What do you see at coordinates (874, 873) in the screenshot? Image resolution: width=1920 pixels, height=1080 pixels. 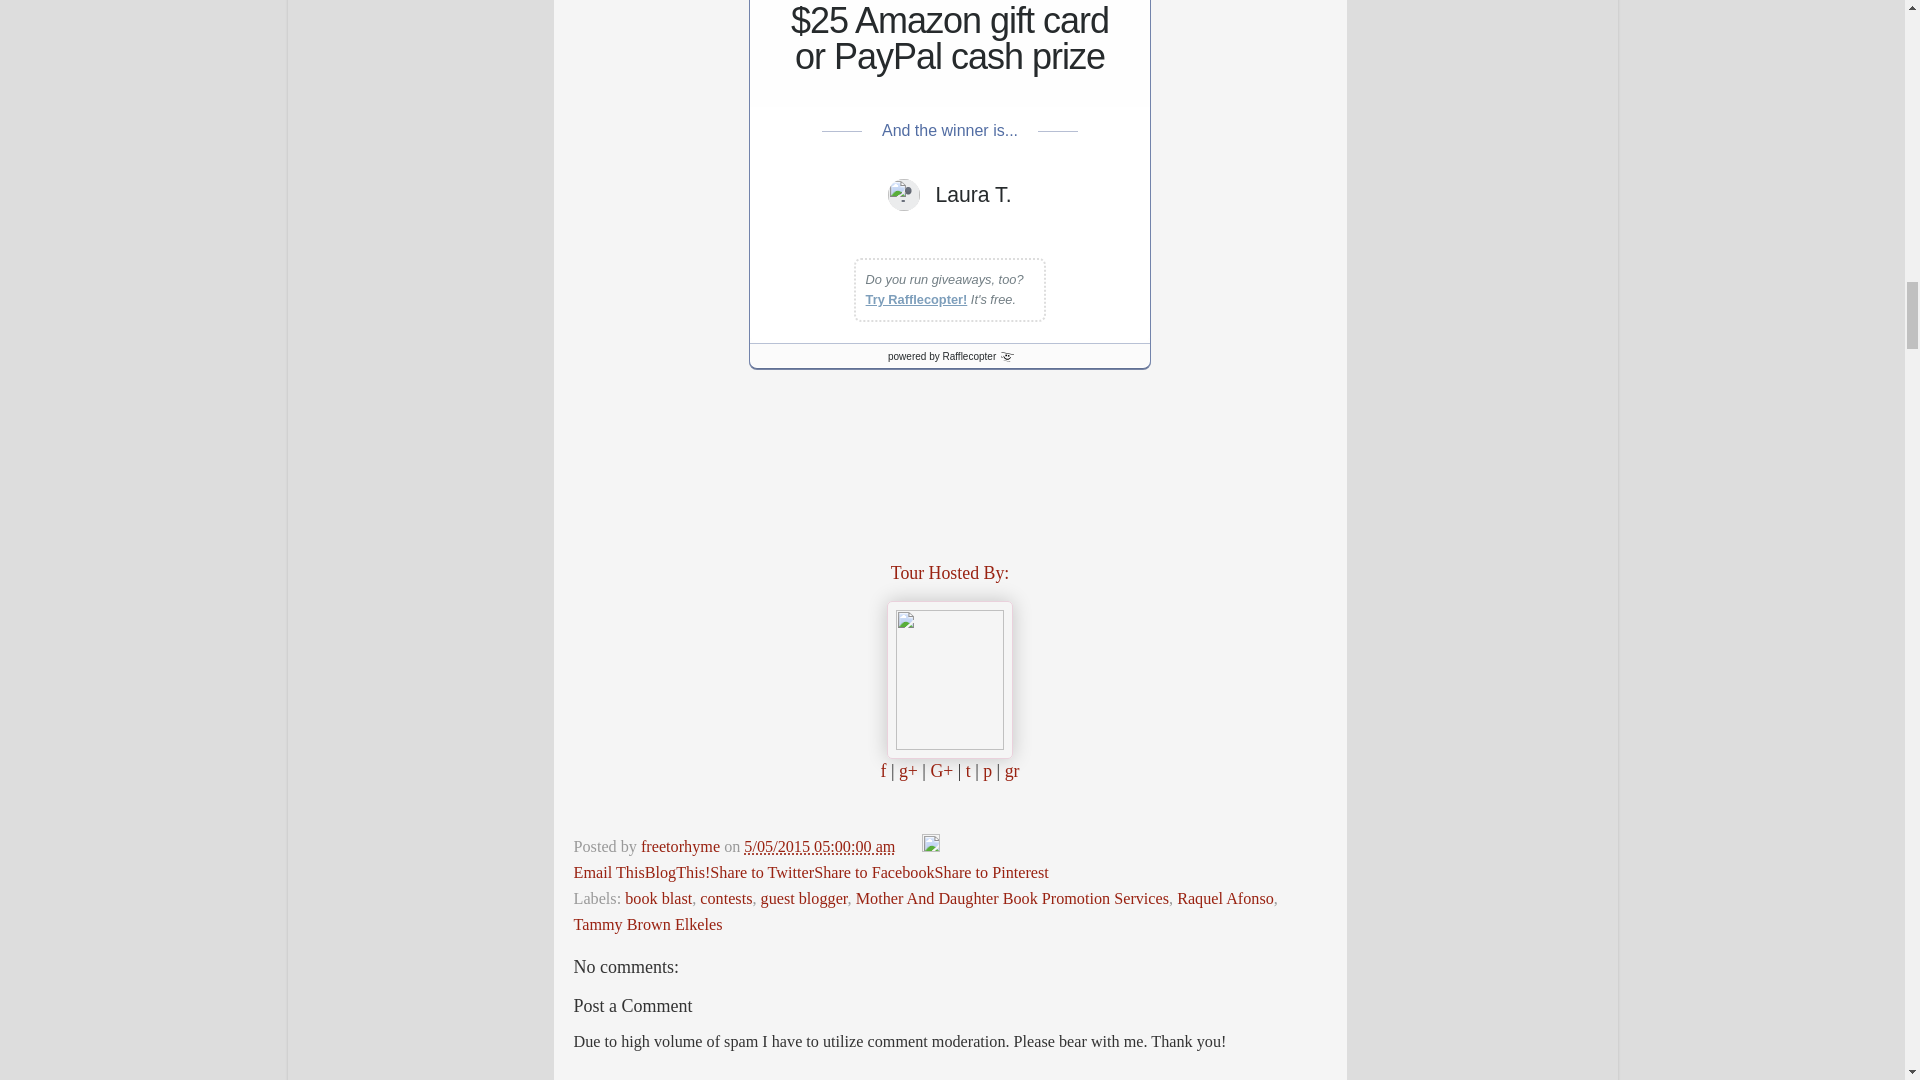 I see `Share to Facebook` at bounding box center [874, 873].